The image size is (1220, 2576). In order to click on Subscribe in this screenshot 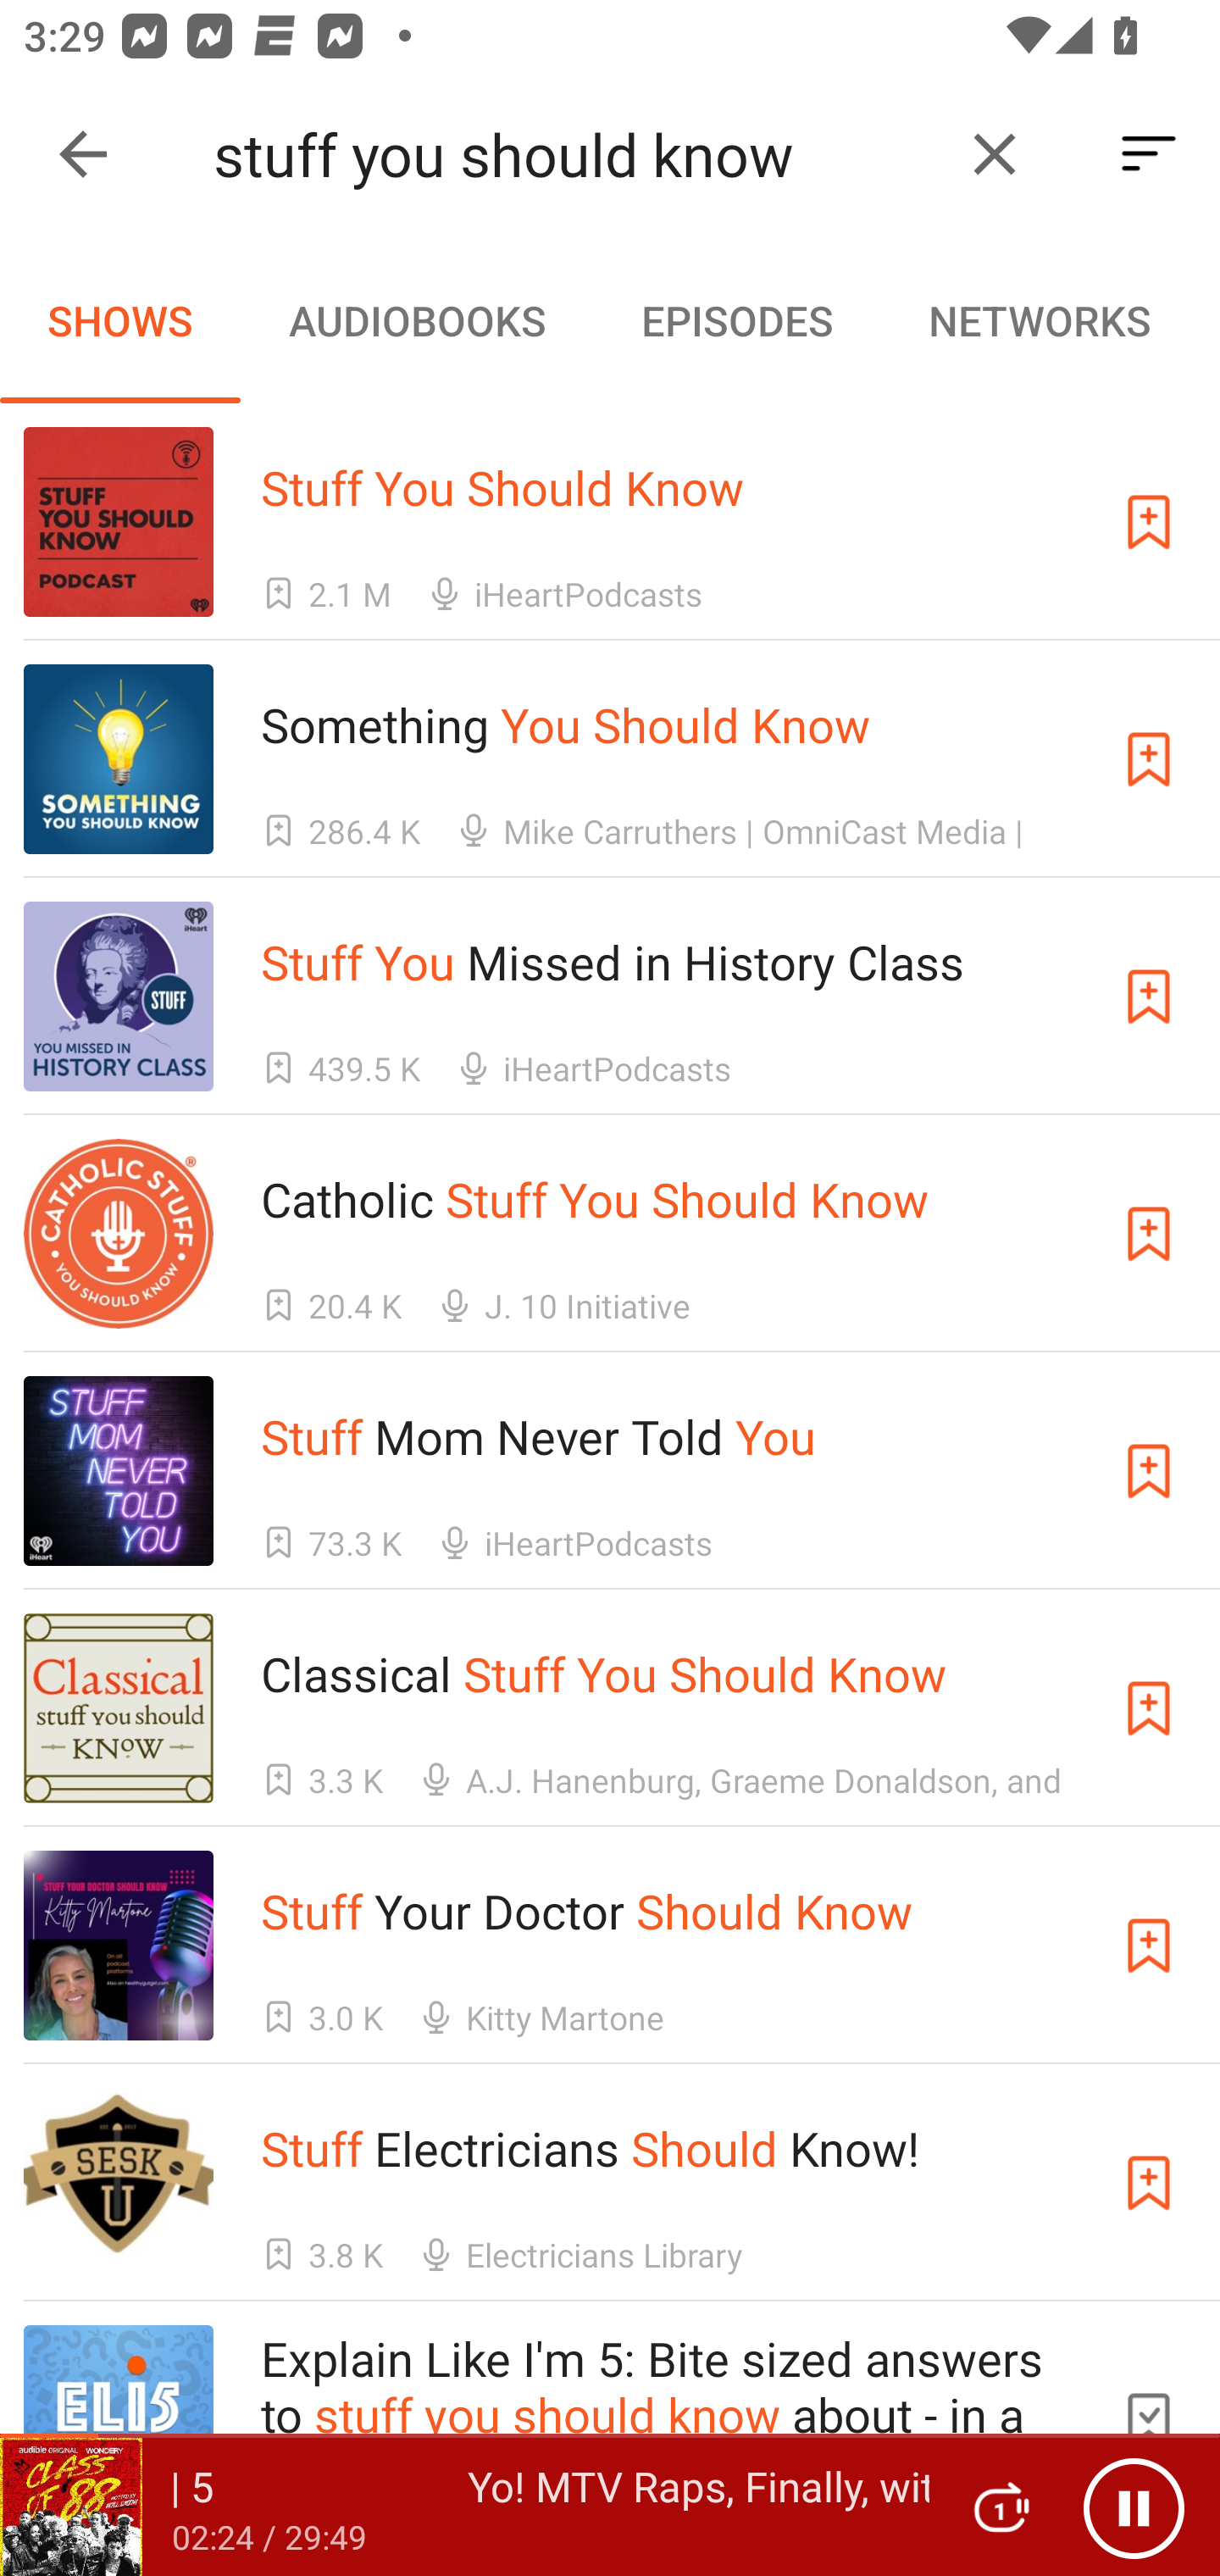, I will do `click(1149, 1944)`.